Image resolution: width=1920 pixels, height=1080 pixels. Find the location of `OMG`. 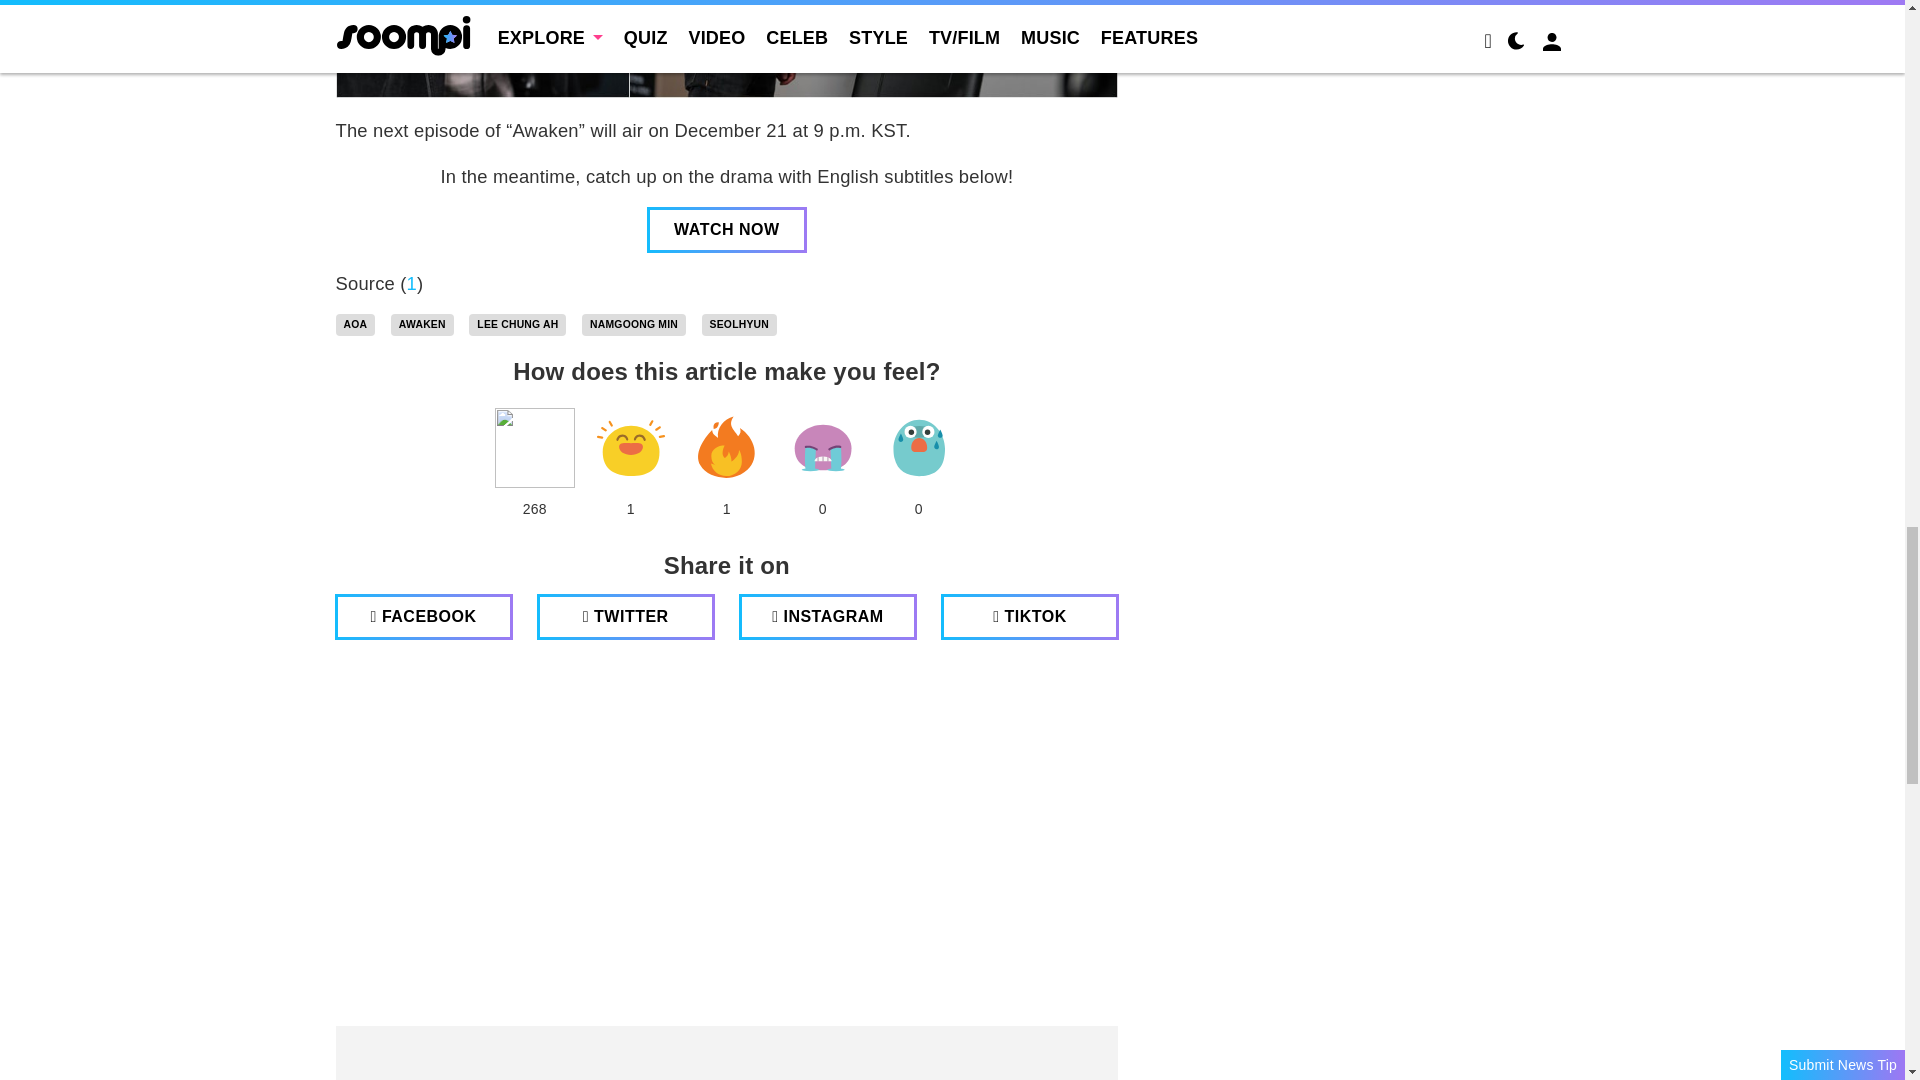

OMG is located at coordinates (918, 448).